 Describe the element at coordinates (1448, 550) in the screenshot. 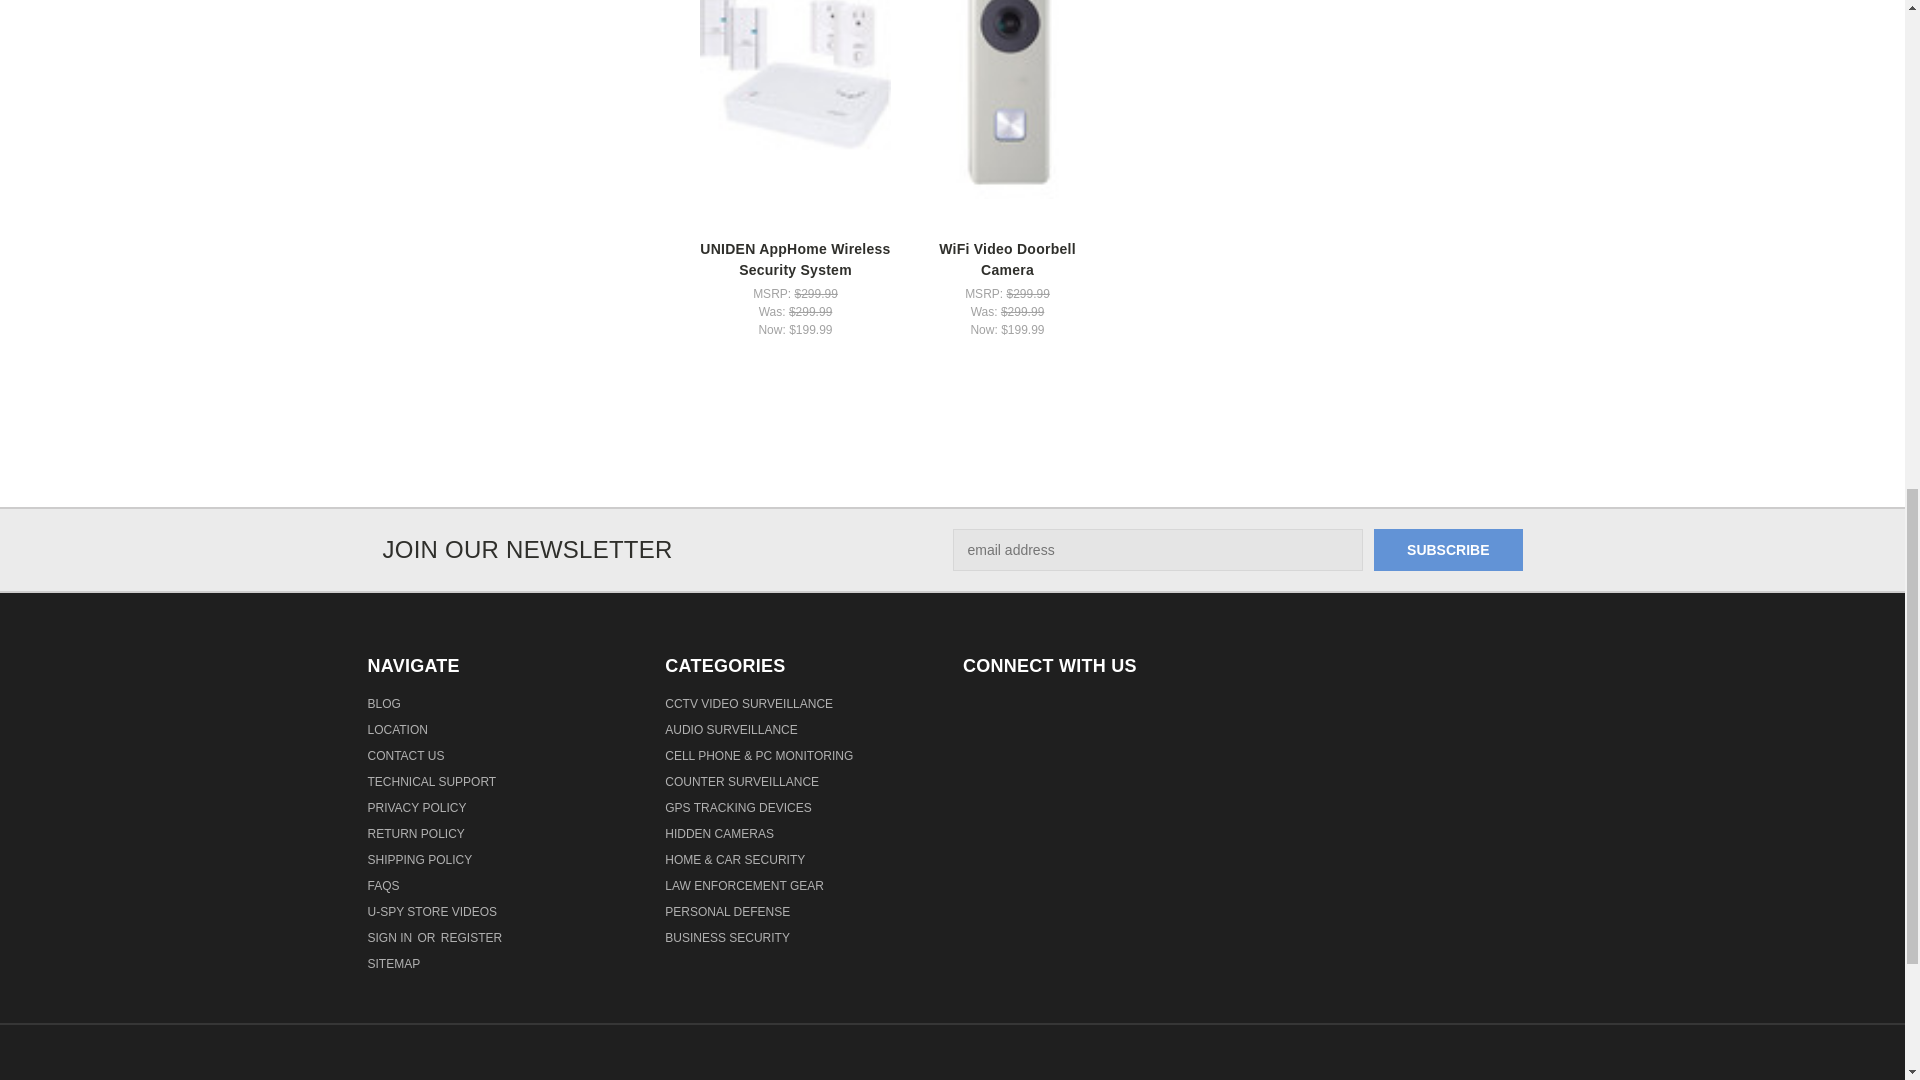

I see `Subscribe` at that location.